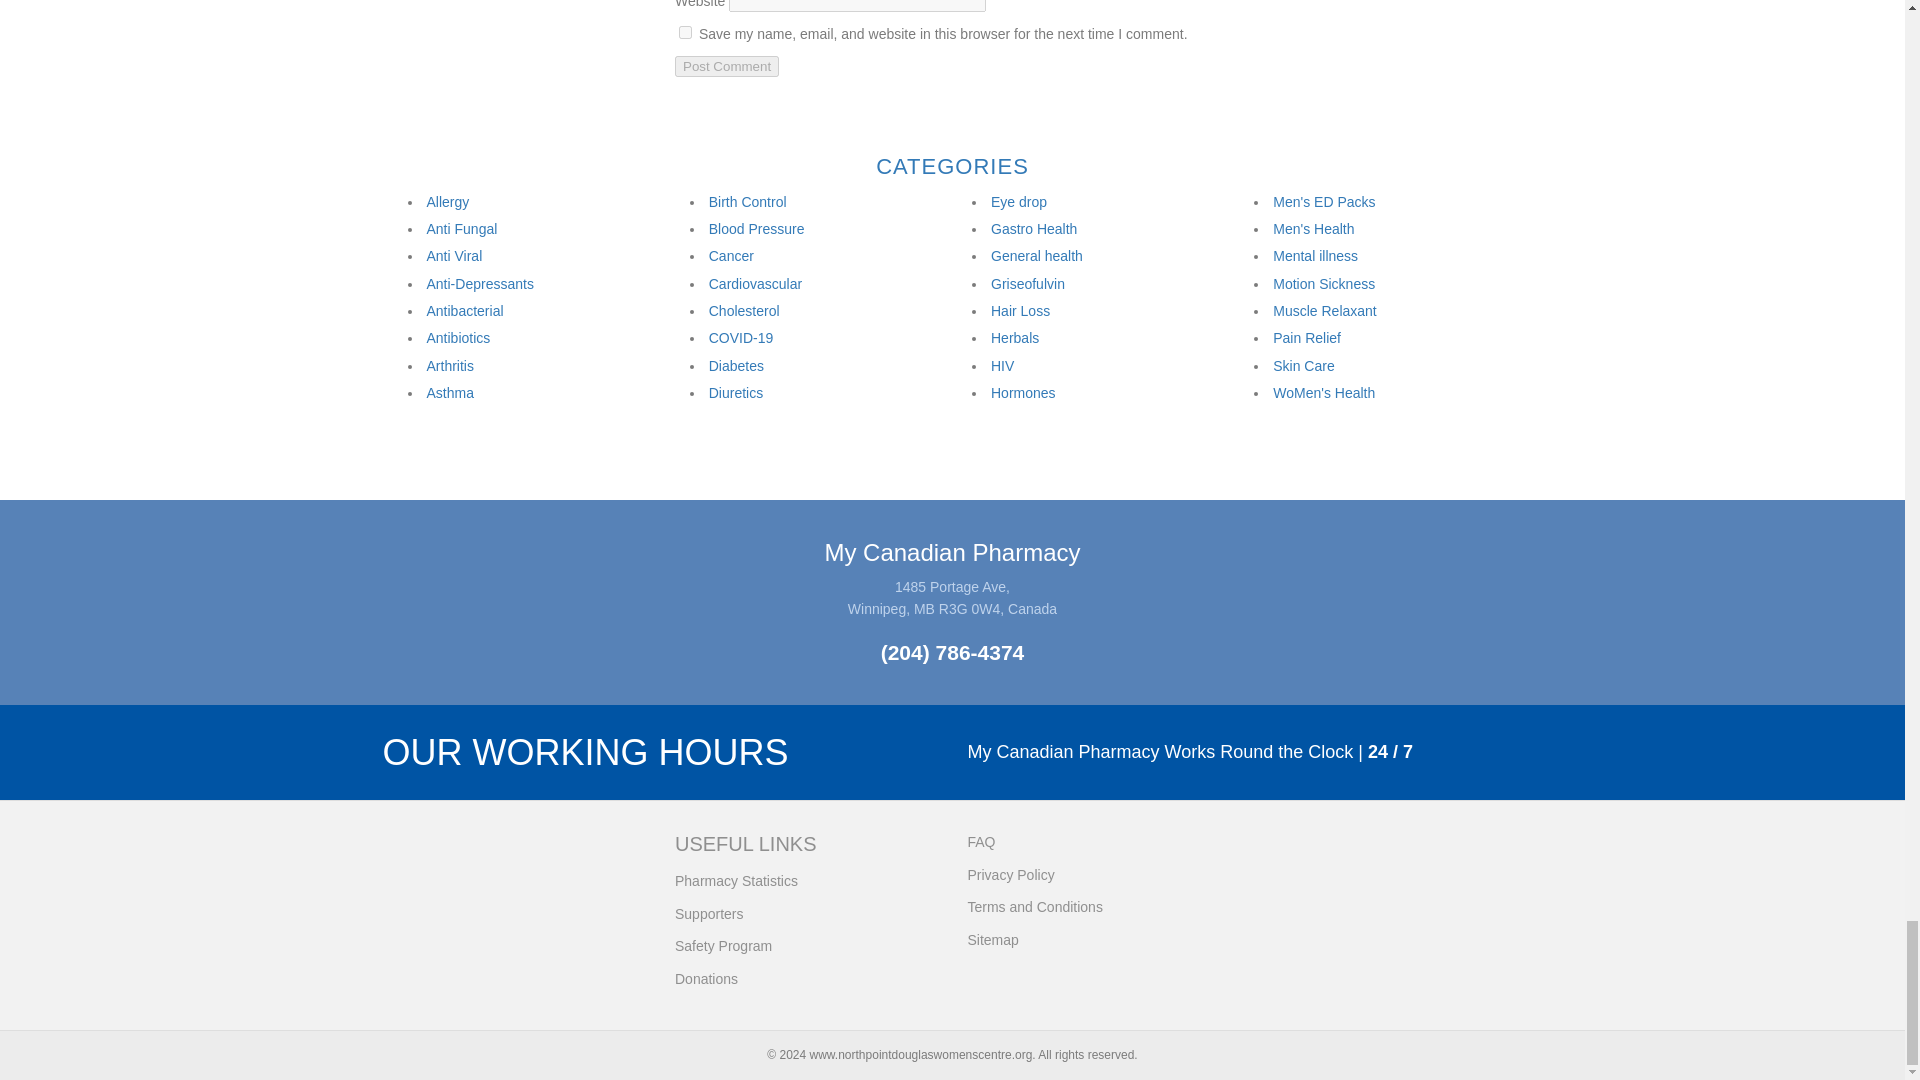  I want to click on Post Comment, so click(727, 66).